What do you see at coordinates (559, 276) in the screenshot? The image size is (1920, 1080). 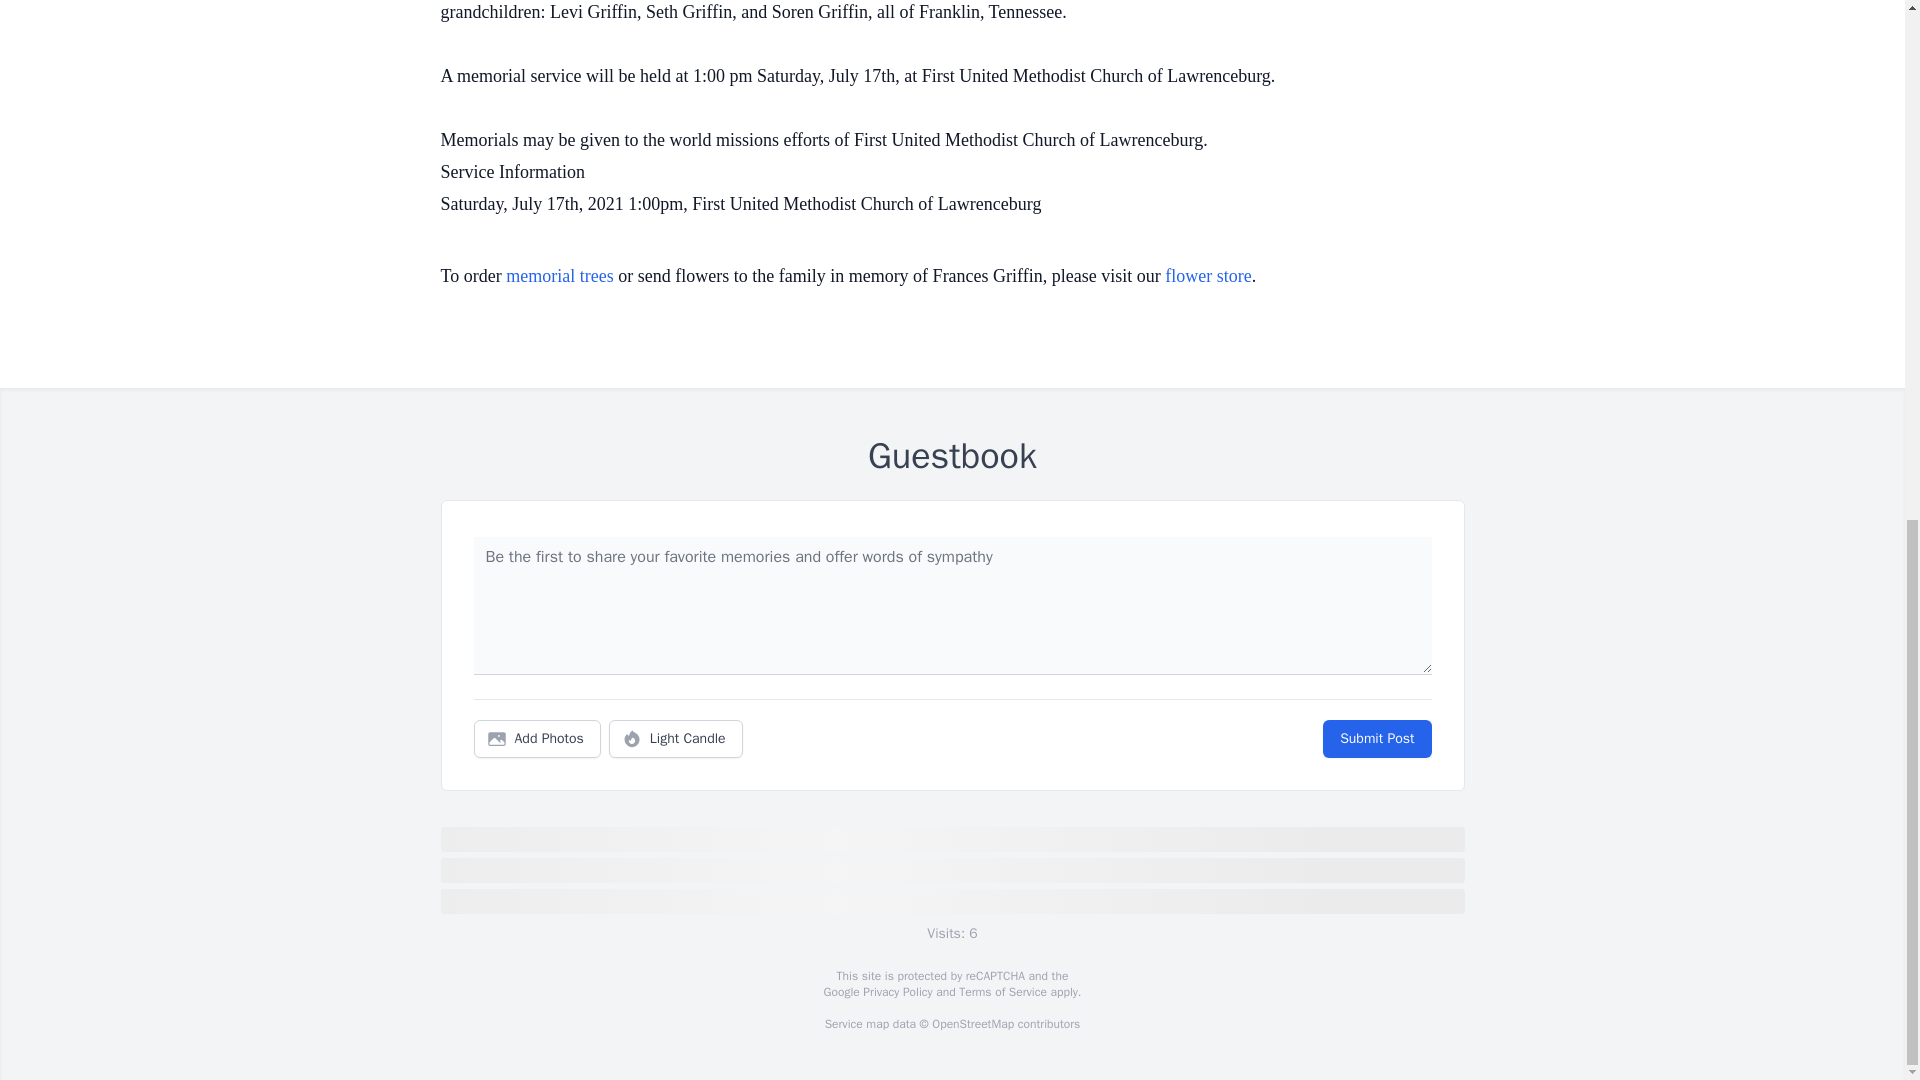 I see `memorial trees` at bounding box center [559, 276].